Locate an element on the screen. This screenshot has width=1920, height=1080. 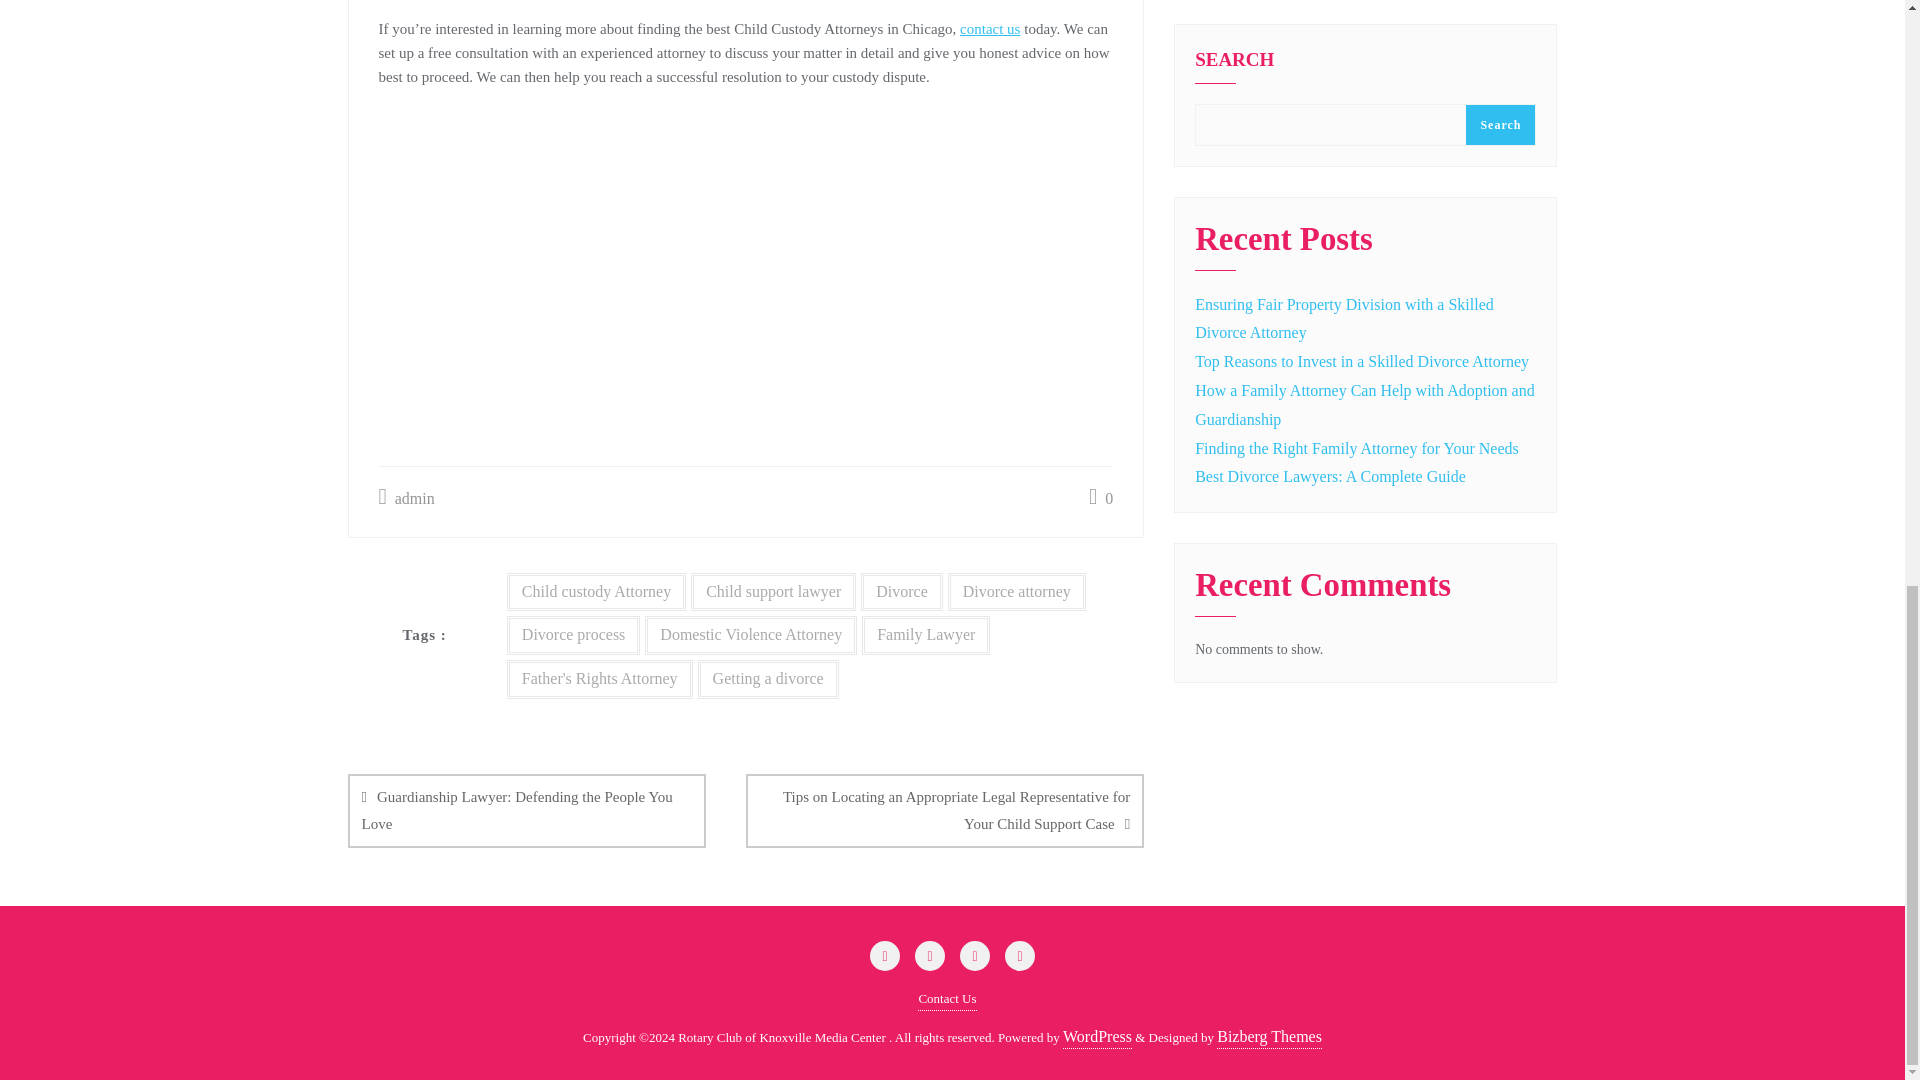
Guardianship Lawyer: Defending the People You Love is located at coordinates (526, 810).